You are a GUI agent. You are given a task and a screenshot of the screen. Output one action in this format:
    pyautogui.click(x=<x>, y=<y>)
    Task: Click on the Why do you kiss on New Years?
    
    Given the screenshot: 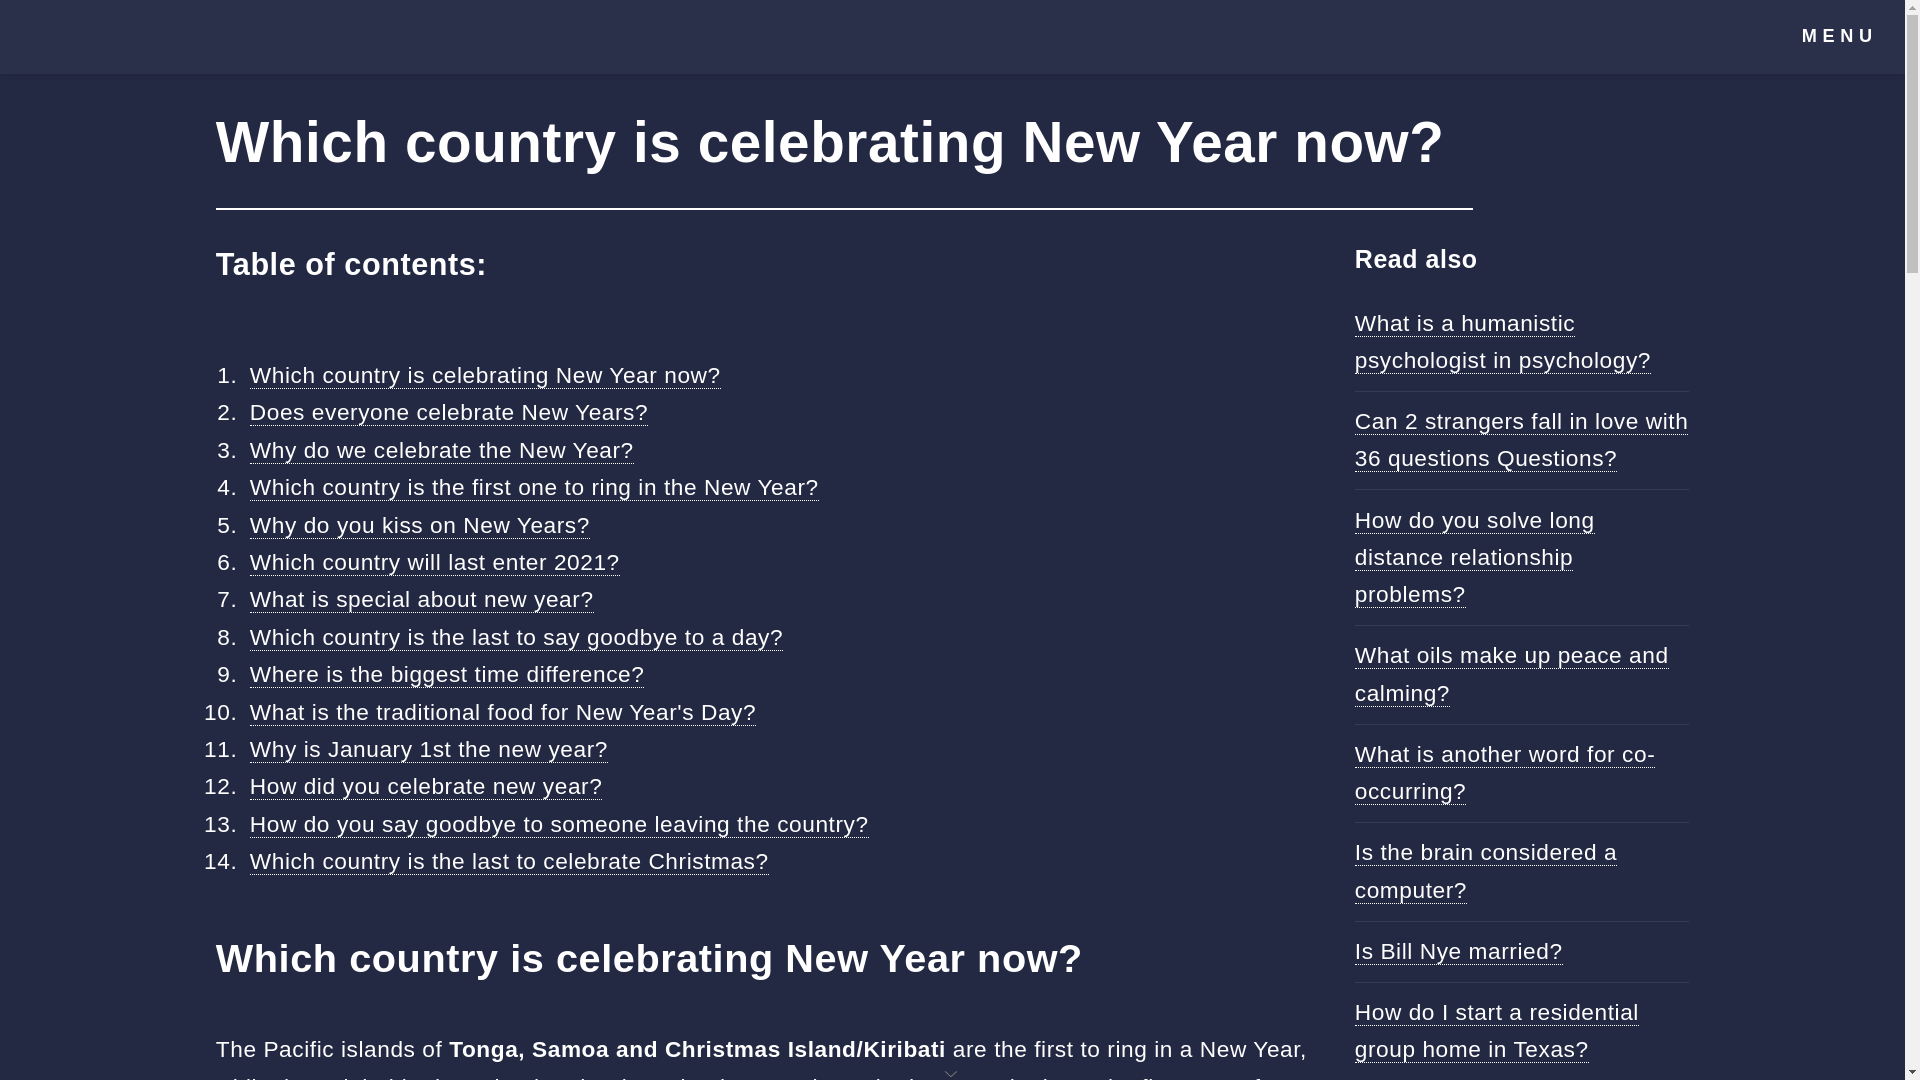 What is the action you would take?
    pyautogui.click(x=419, y=524)
    